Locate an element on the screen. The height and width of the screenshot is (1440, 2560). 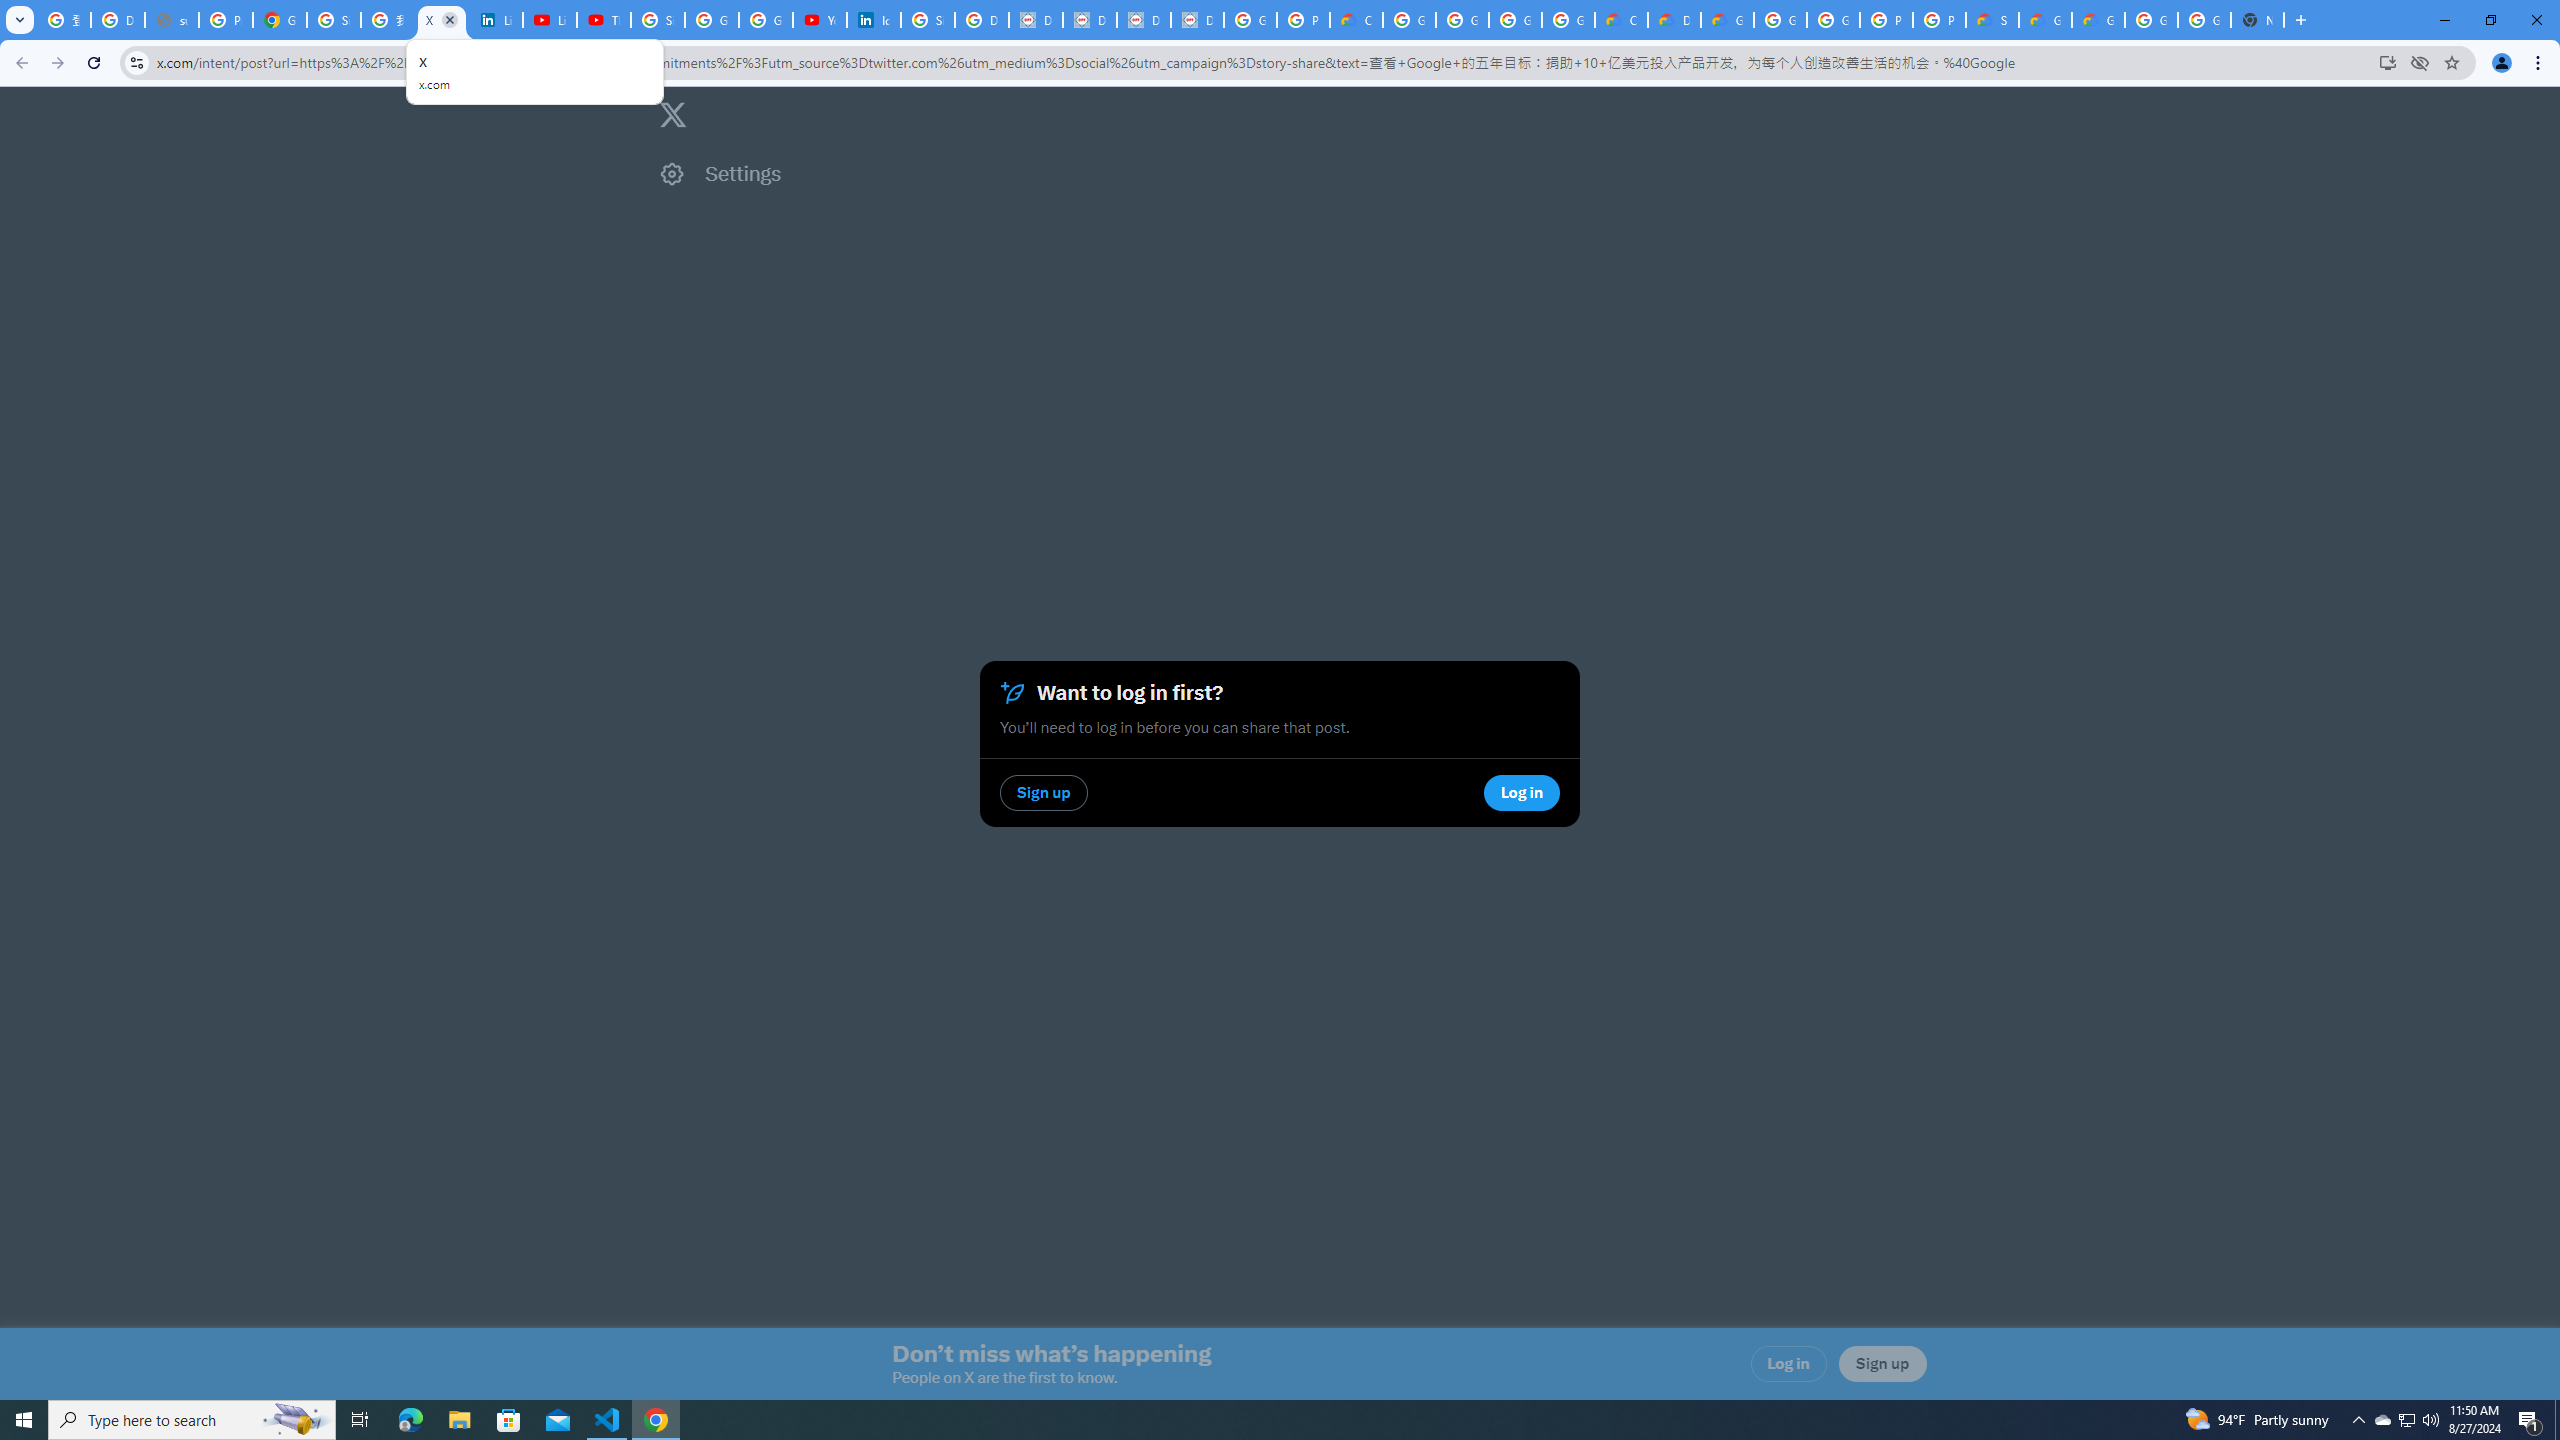
Install X is located at coordinates (2388, 62).